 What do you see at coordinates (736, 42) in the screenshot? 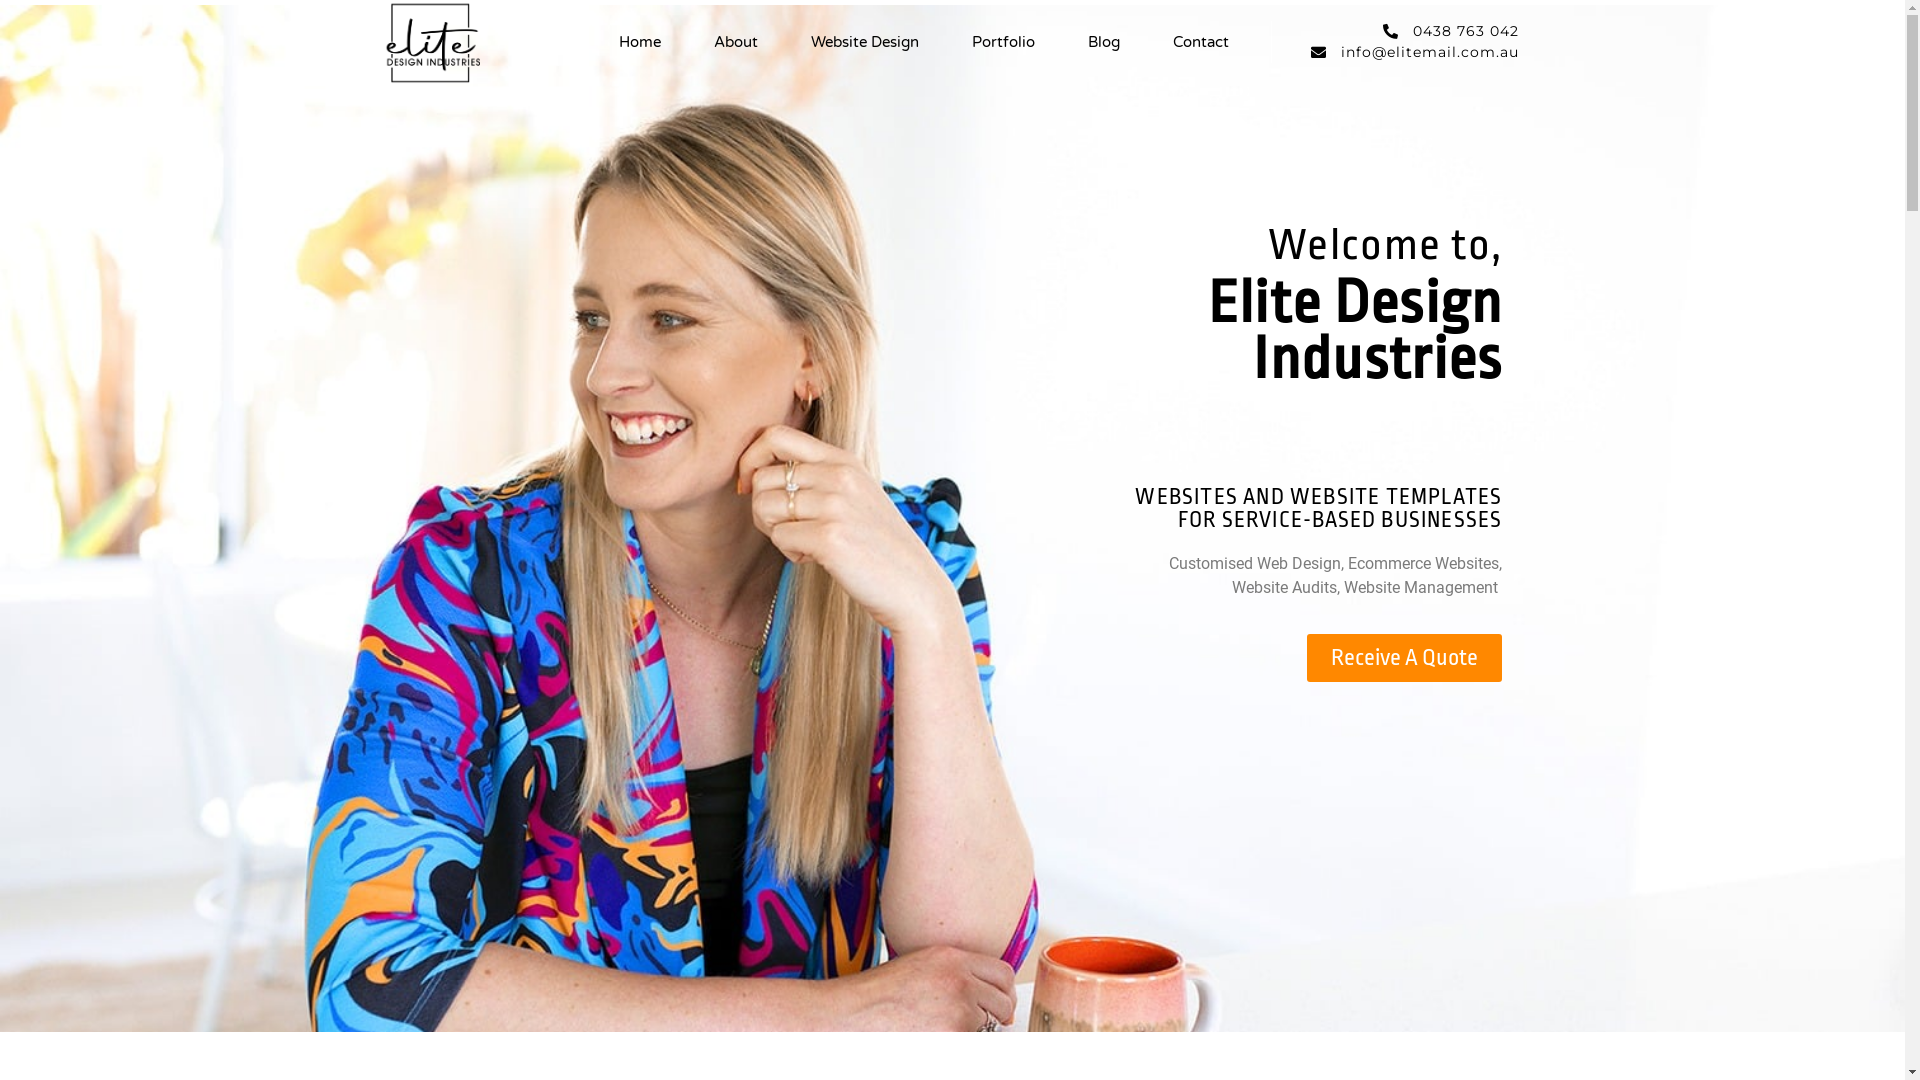
I see `About` at bounding box center [736, 42].